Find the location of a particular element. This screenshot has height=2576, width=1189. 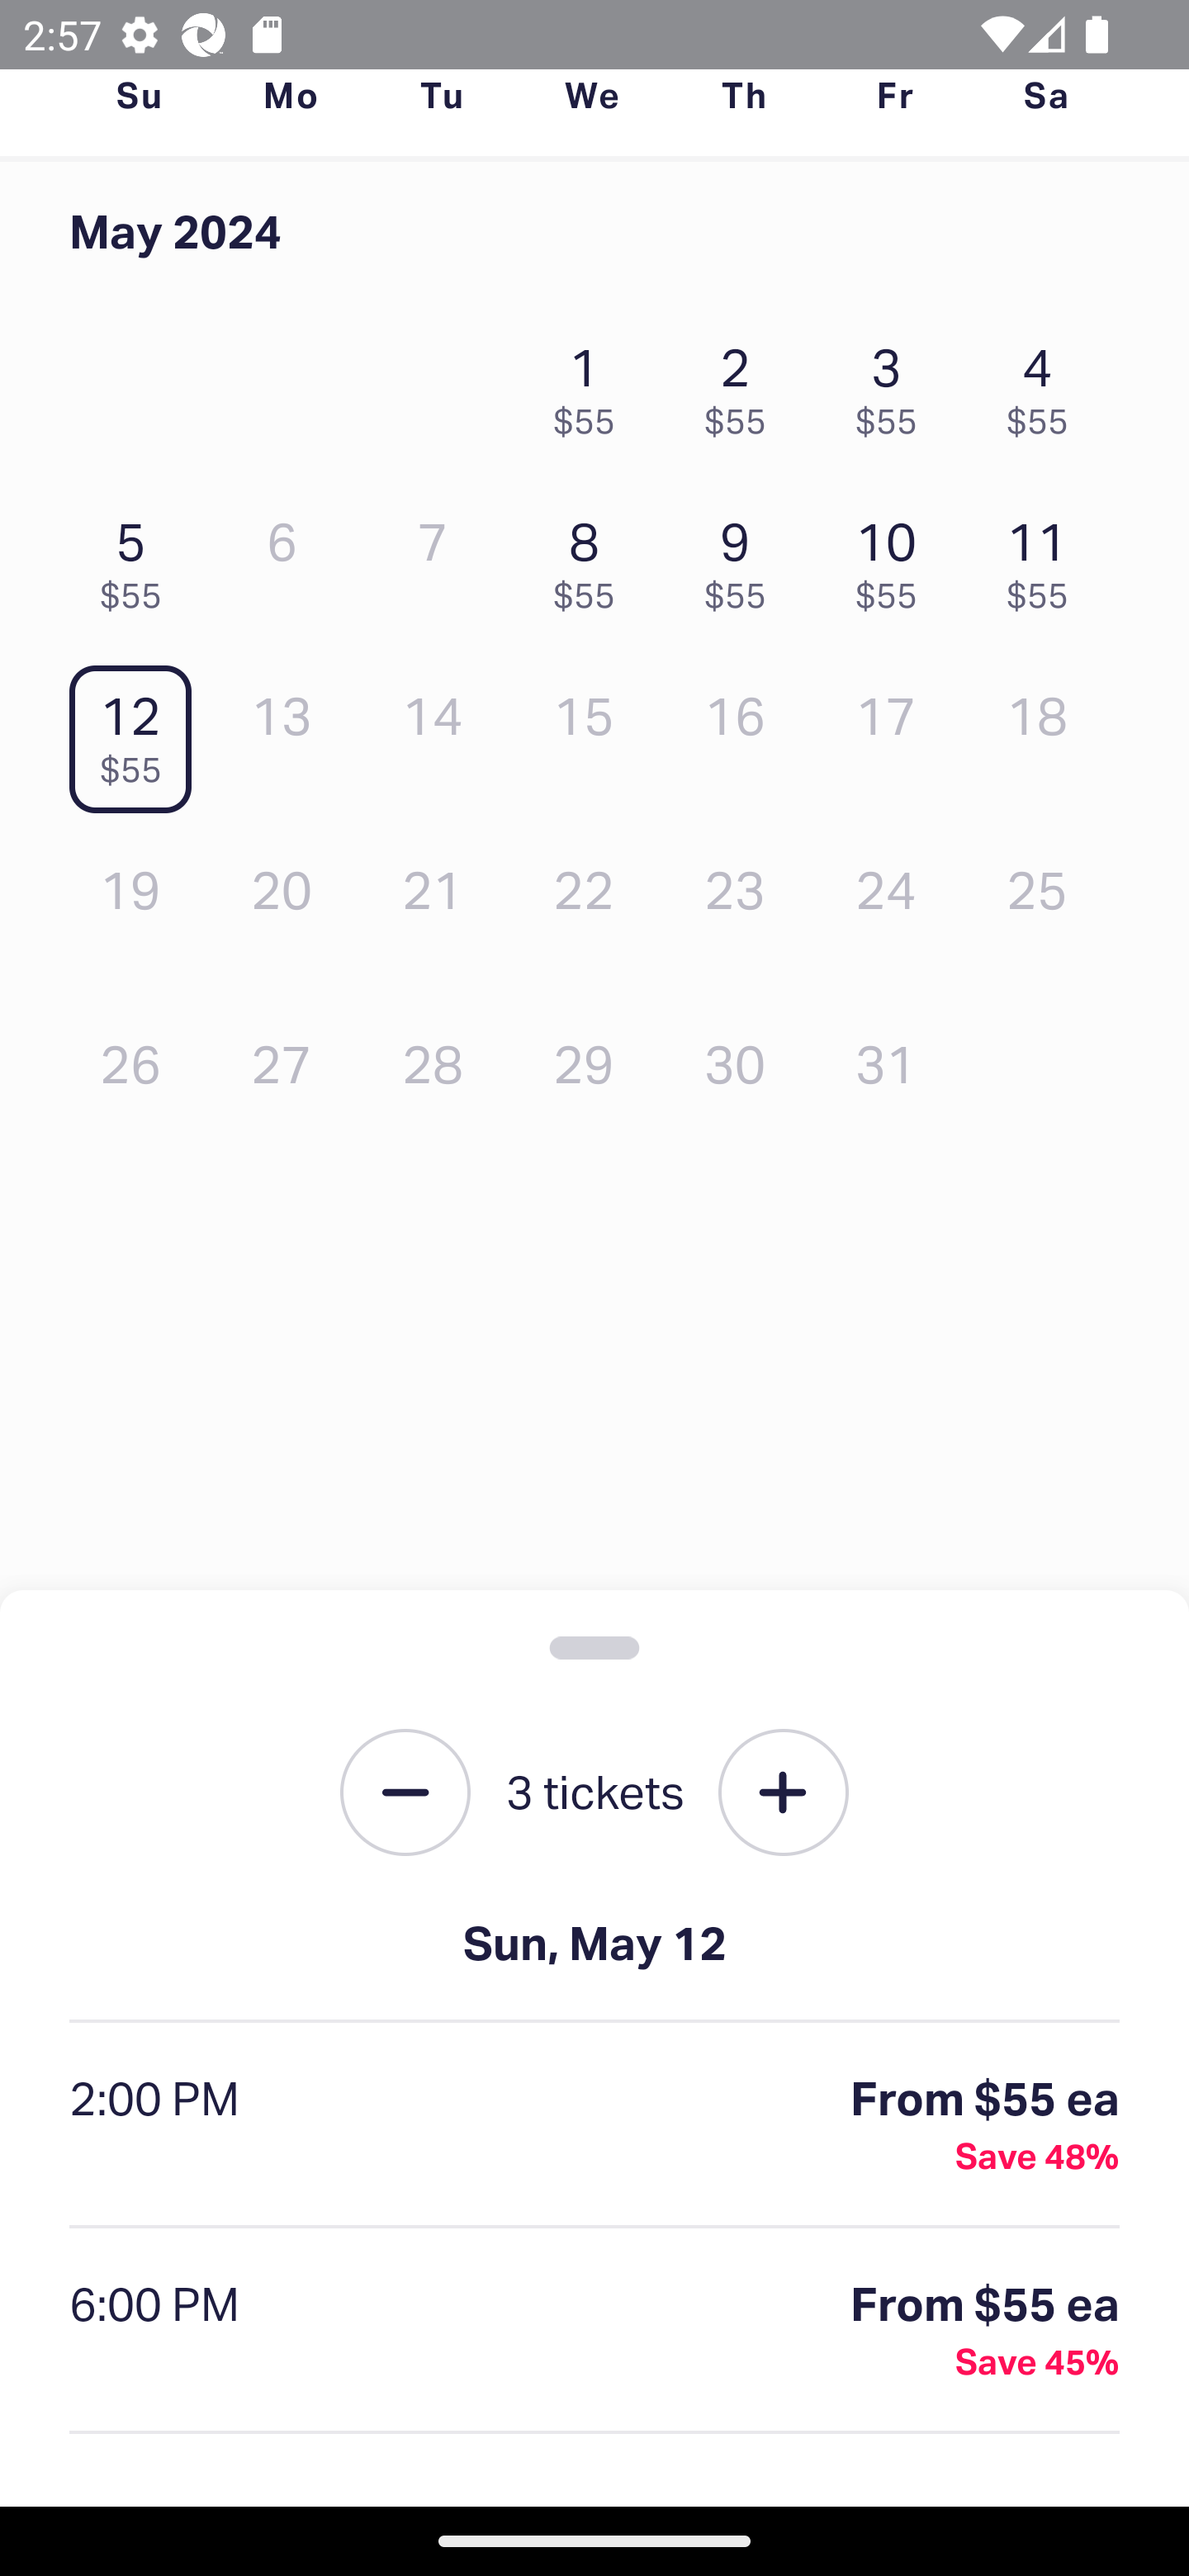

2 $55 is located at coordinates (743, 382).